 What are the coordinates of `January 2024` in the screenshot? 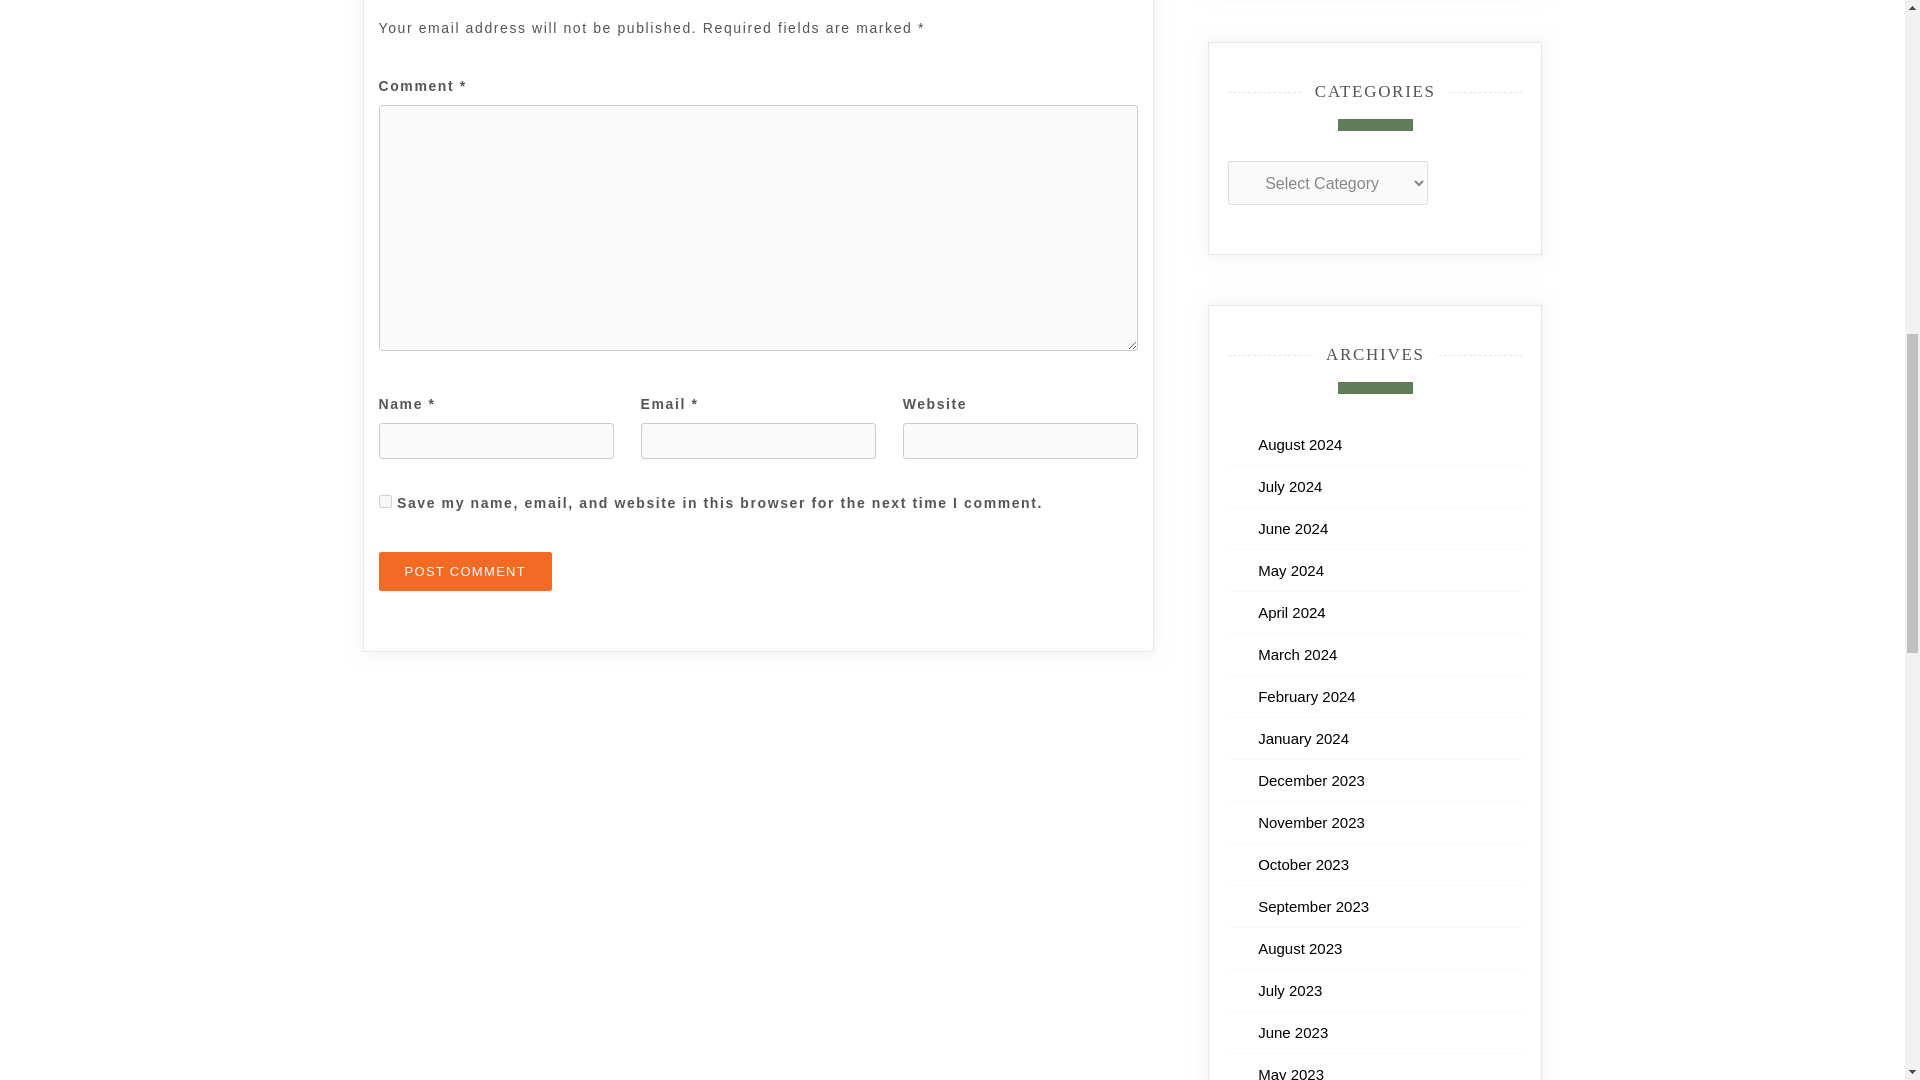 It's located at (1303, 738).